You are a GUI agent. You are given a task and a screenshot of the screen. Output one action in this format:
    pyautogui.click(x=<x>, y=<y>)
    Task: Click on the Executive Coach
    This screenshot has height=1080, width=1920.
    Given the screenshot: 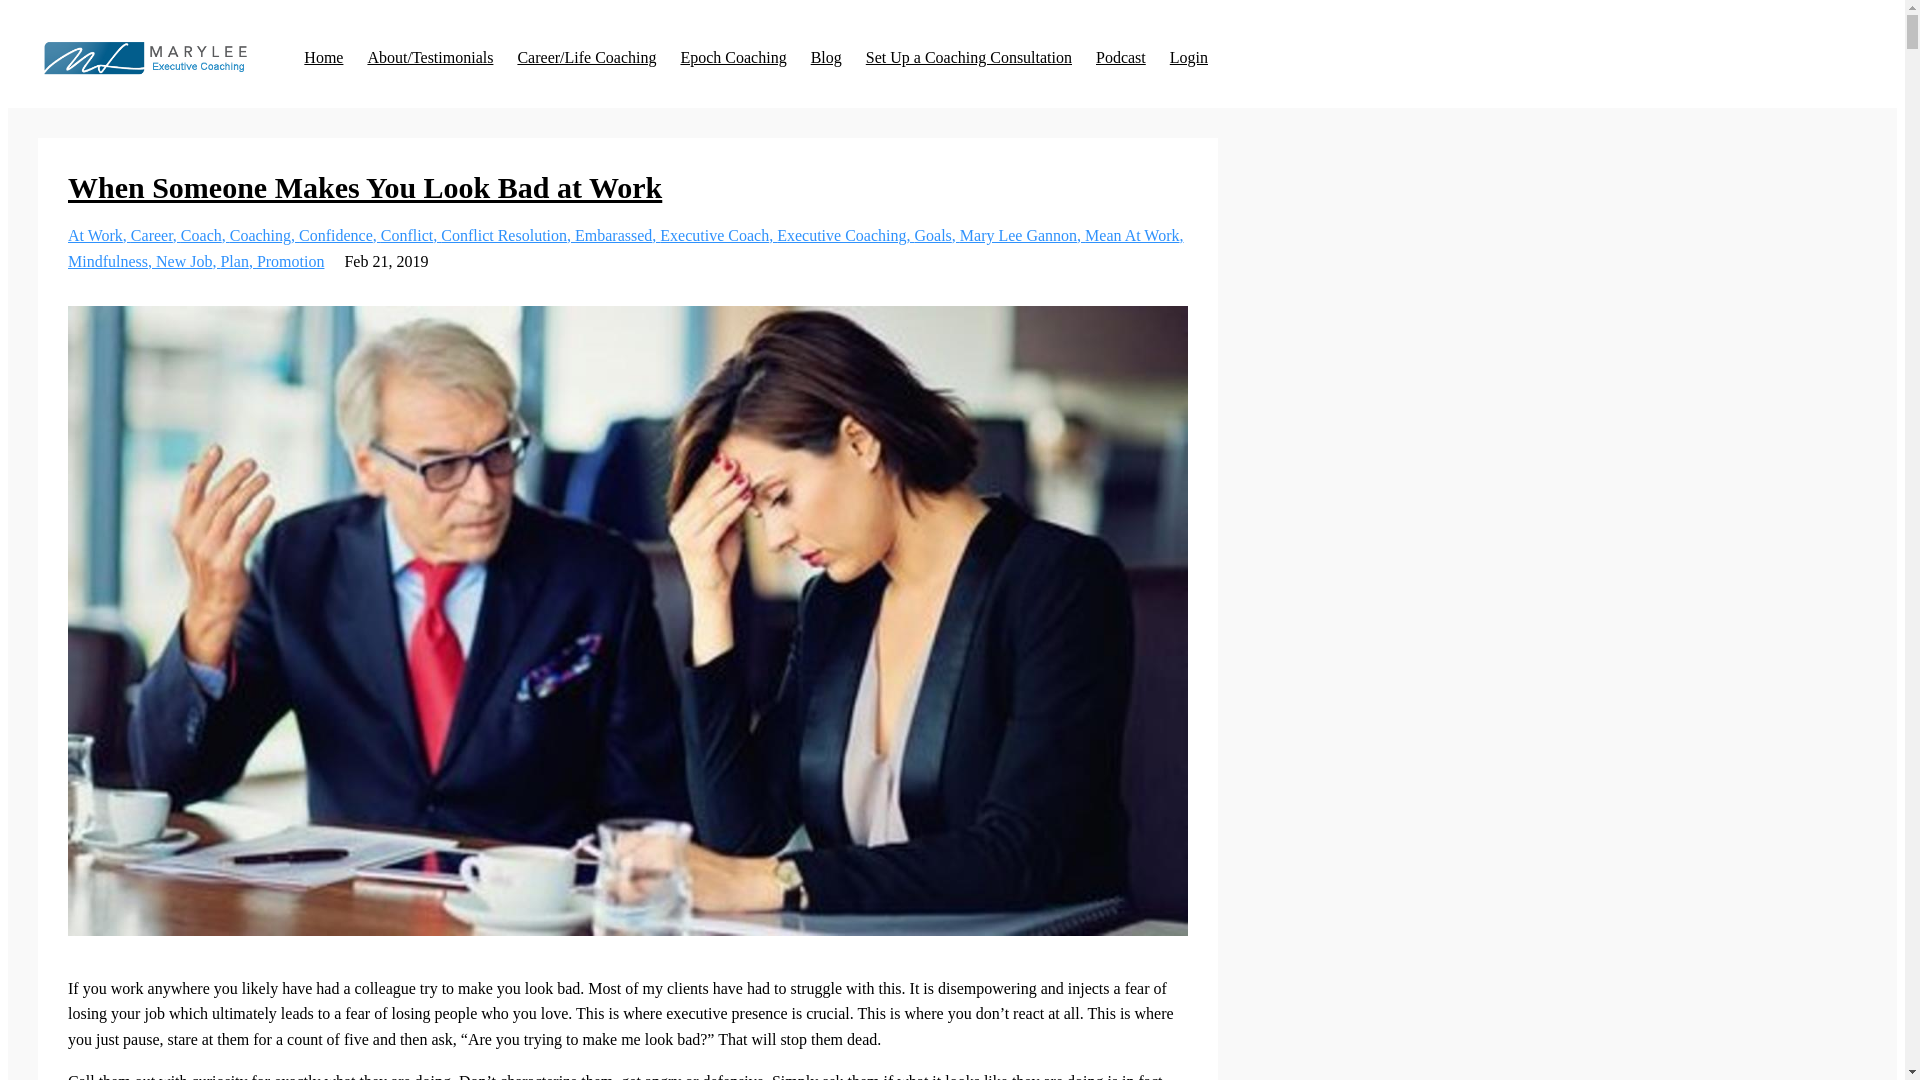 What is the action you would take?
    pyautogui.click(x=718, y=235)
    